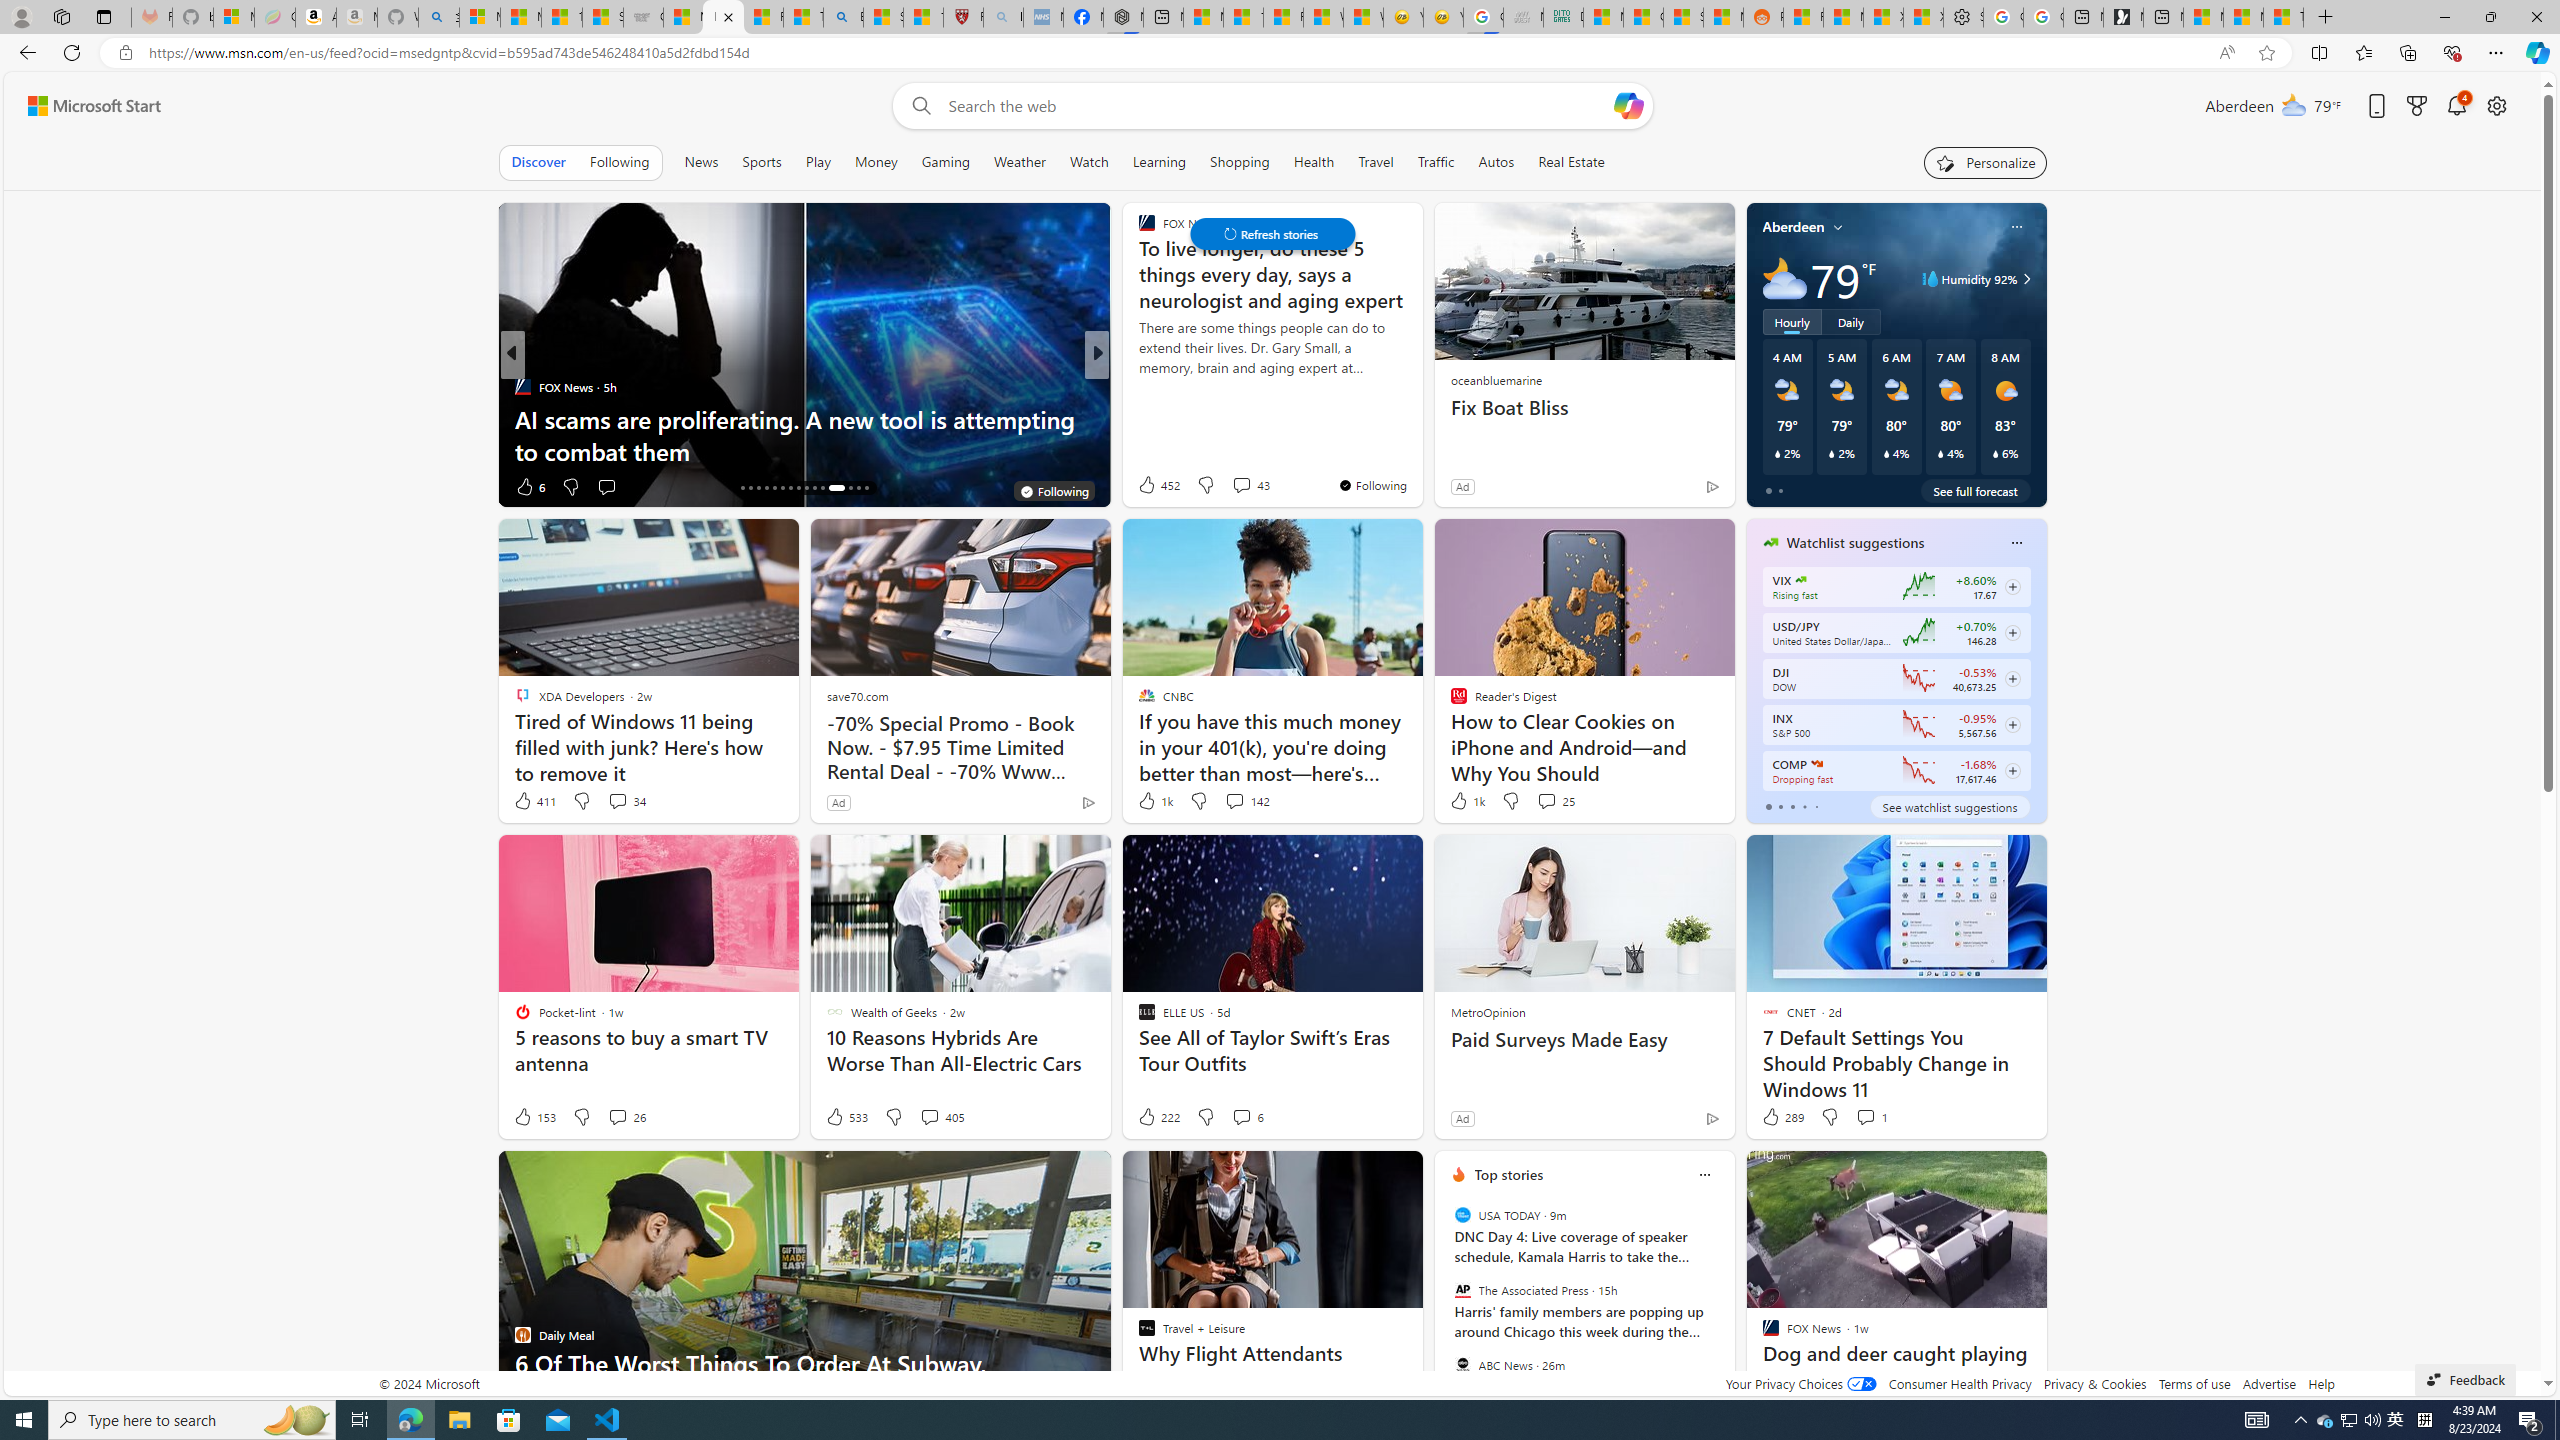 Image resolution: width=2560 pixels, height=1440 pixels. Describe the element at coordinates (1995, 453) in the screenshot. I see `Class: weather-current-precipitation-glyph` at that location.